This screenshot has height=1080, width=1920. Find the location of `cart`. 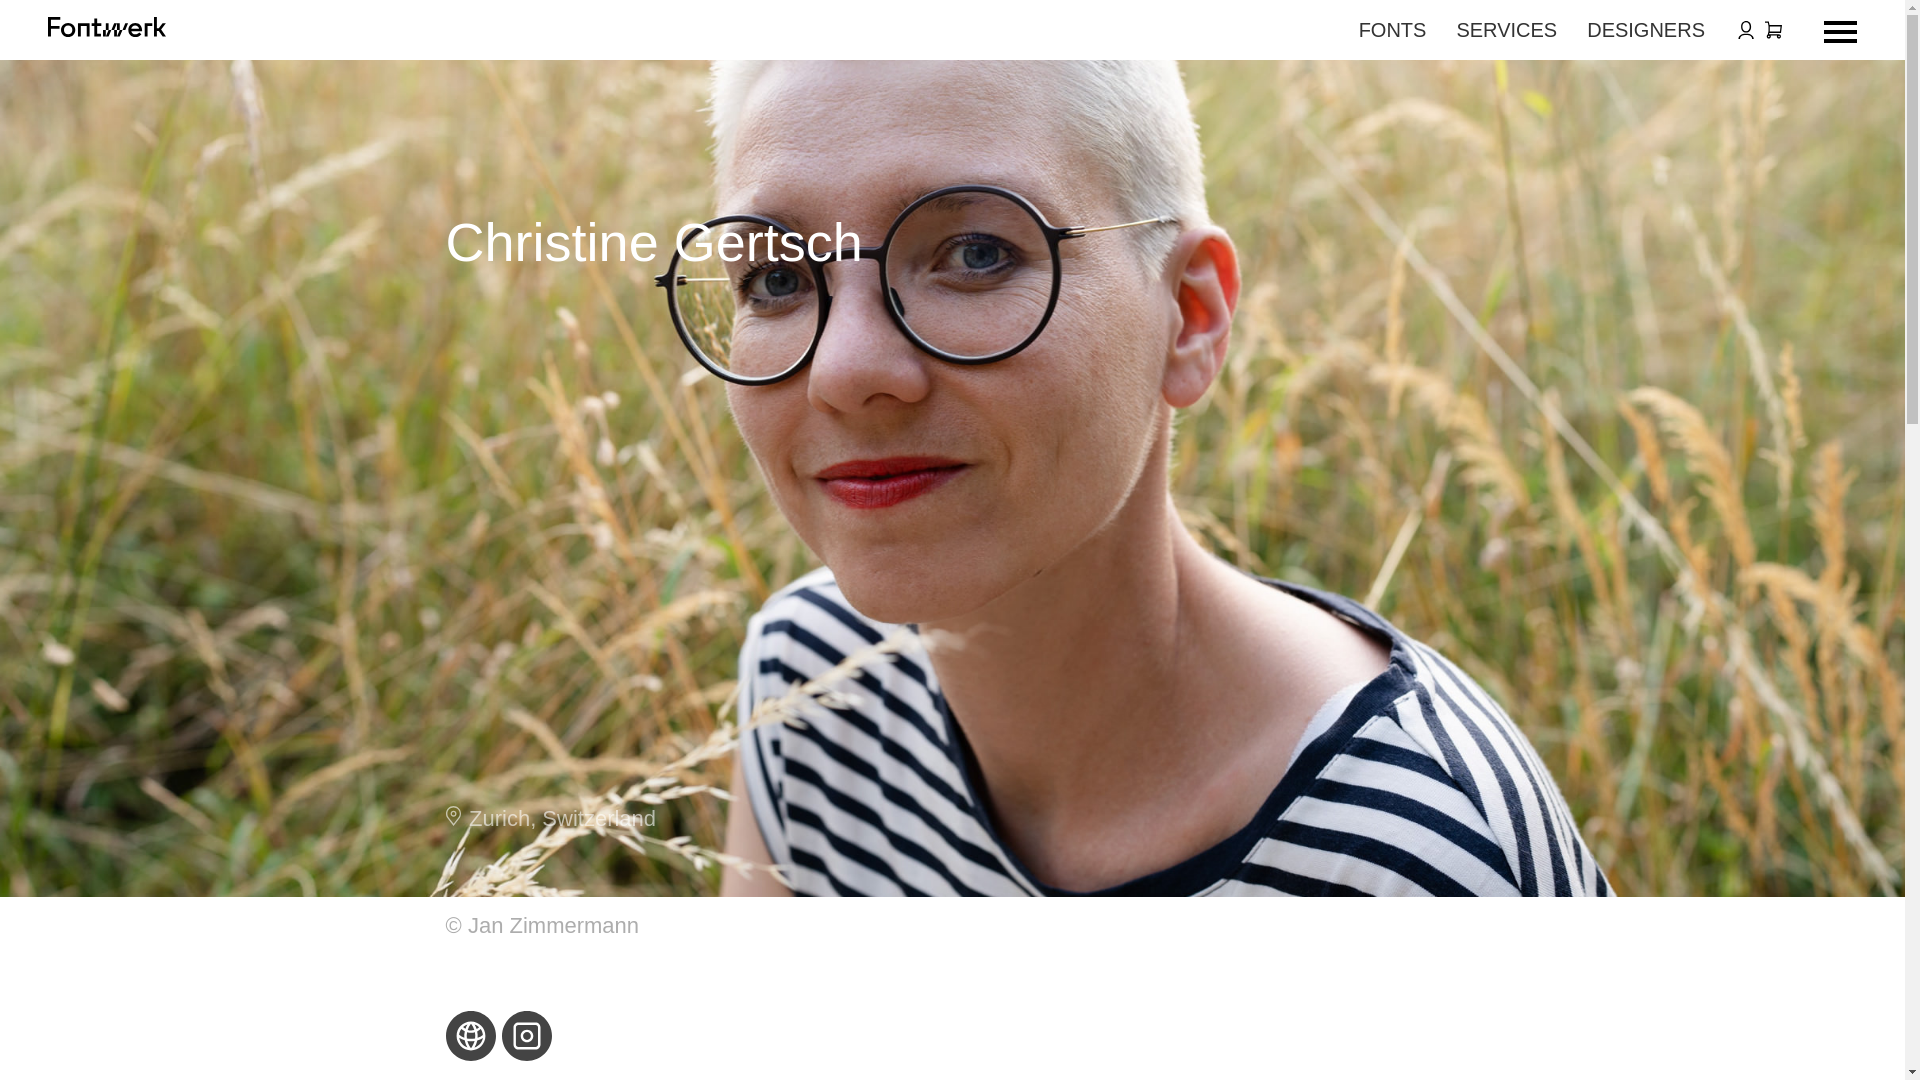

cart is located at coordinates (1772, 29).